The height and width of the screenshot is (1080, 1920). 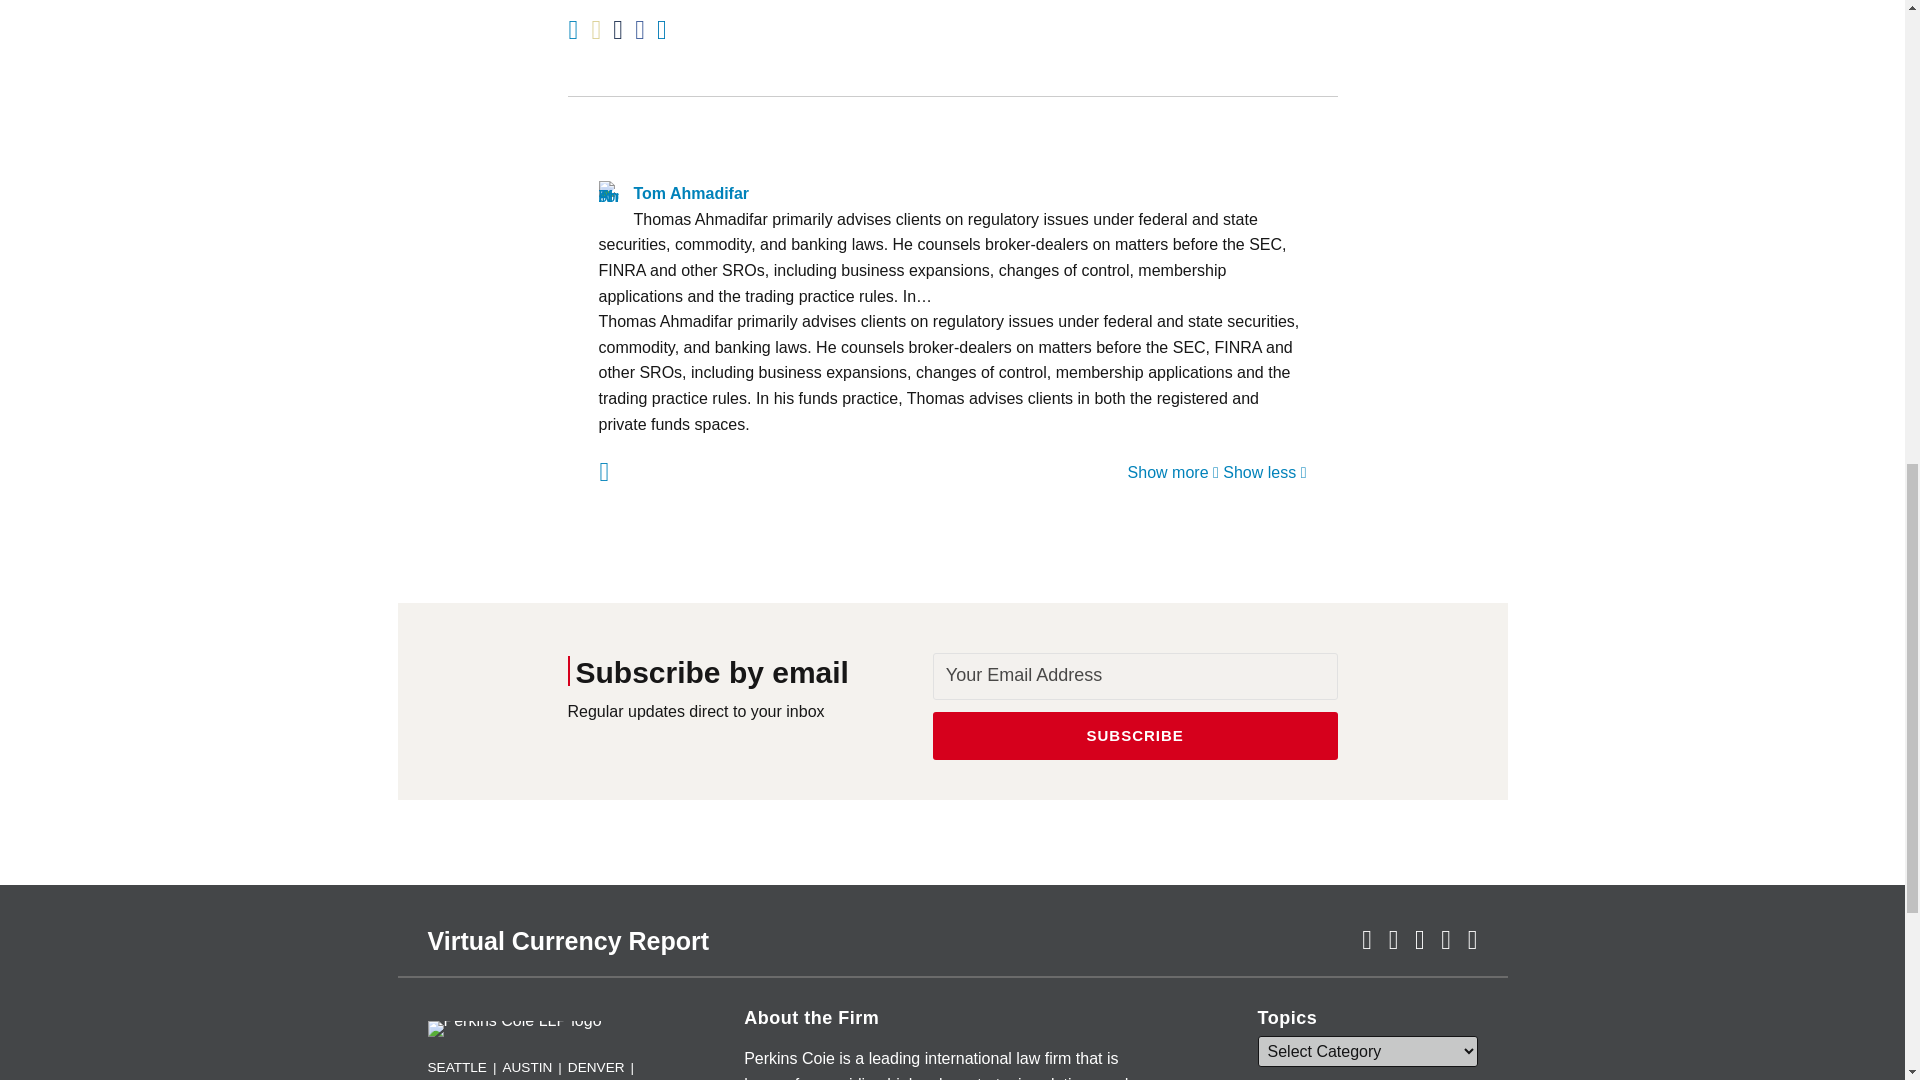 I want to click on Show less, so click(x=1264, y=472).